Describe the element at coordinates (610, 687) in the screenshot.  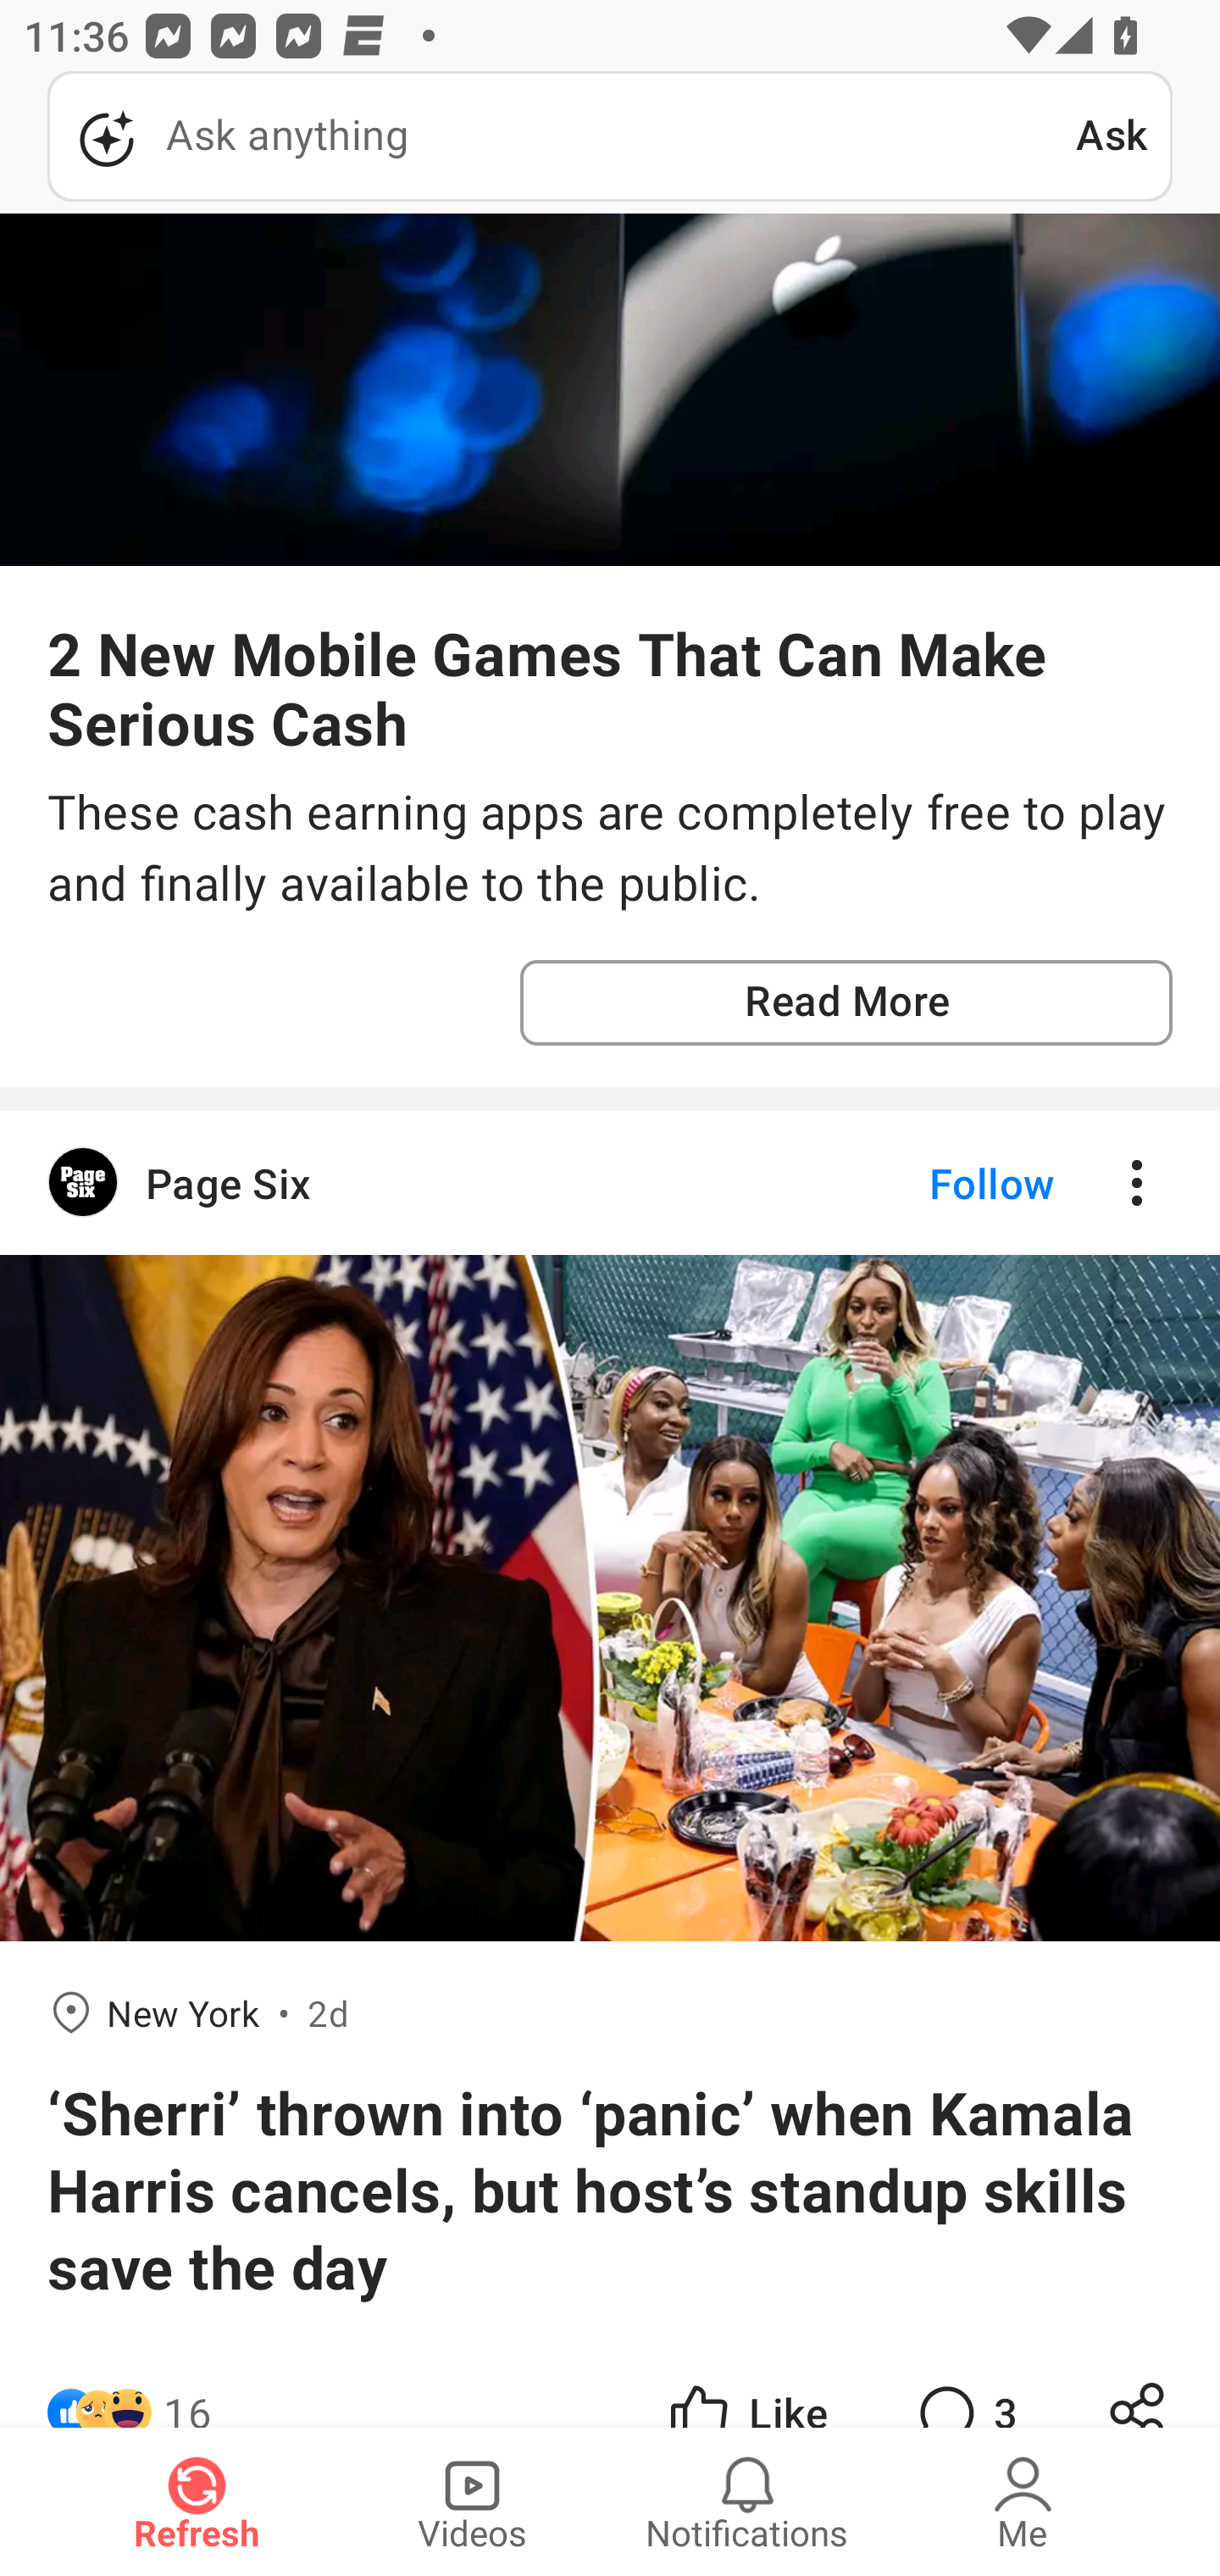
I see `2 New Mobile Games That Can Make Serious Cash` at that location.